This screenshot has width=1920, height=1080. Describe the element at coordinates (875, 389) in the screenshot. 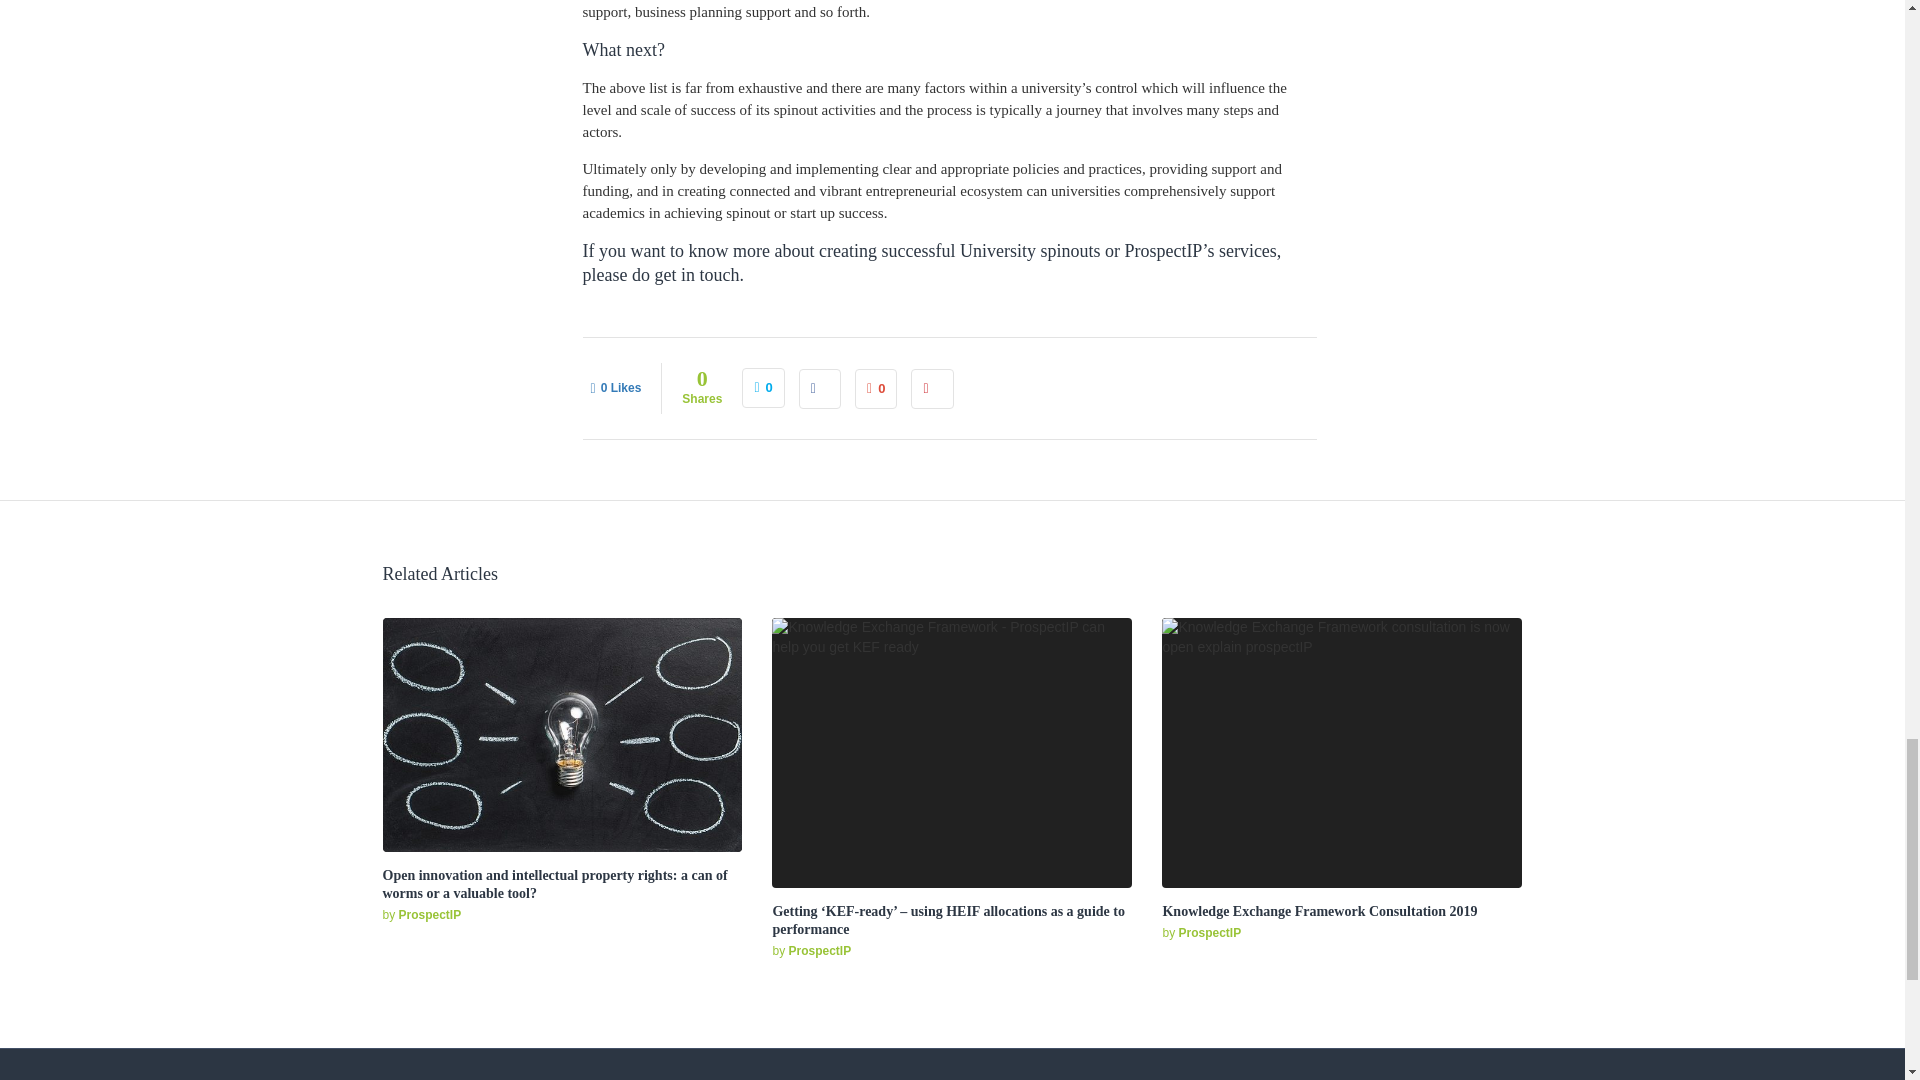

I see `0` at that location.